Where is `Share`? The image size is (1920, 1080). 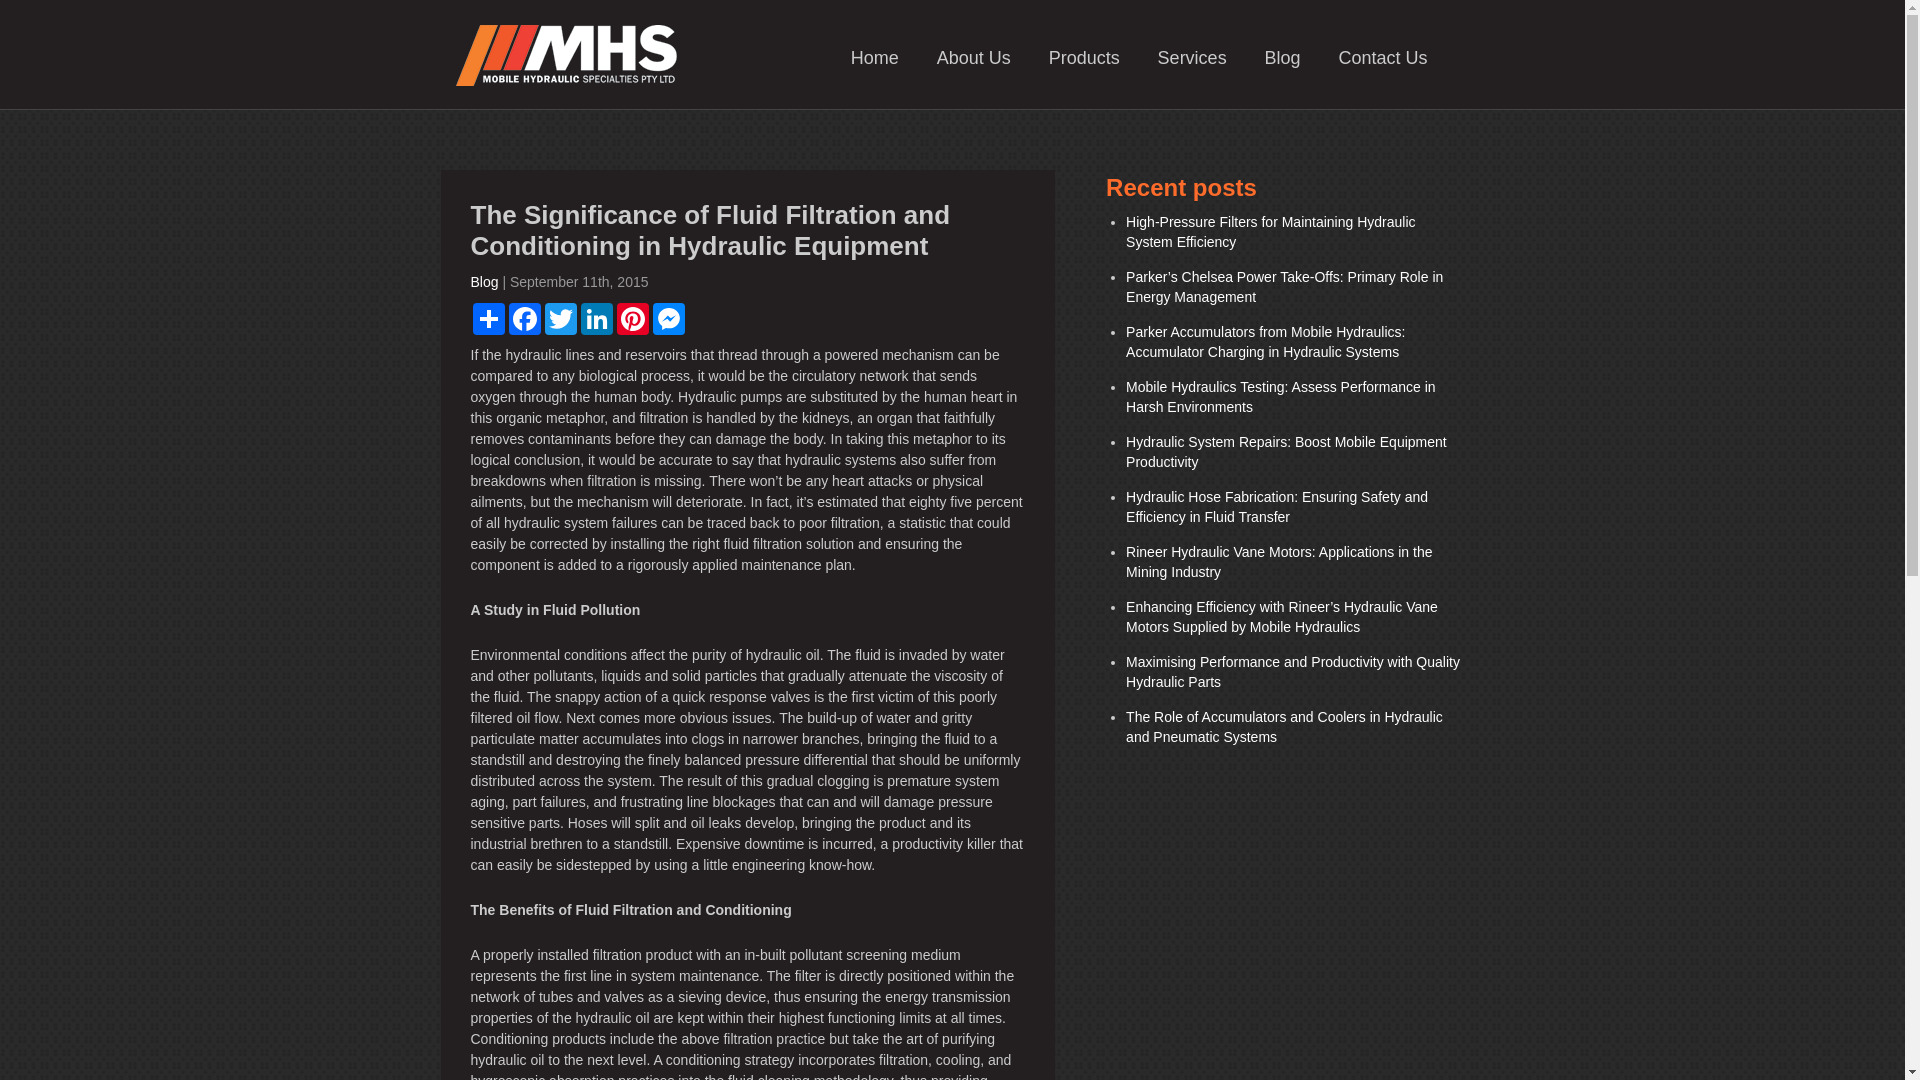 Share is located at coordinates (488, 319).